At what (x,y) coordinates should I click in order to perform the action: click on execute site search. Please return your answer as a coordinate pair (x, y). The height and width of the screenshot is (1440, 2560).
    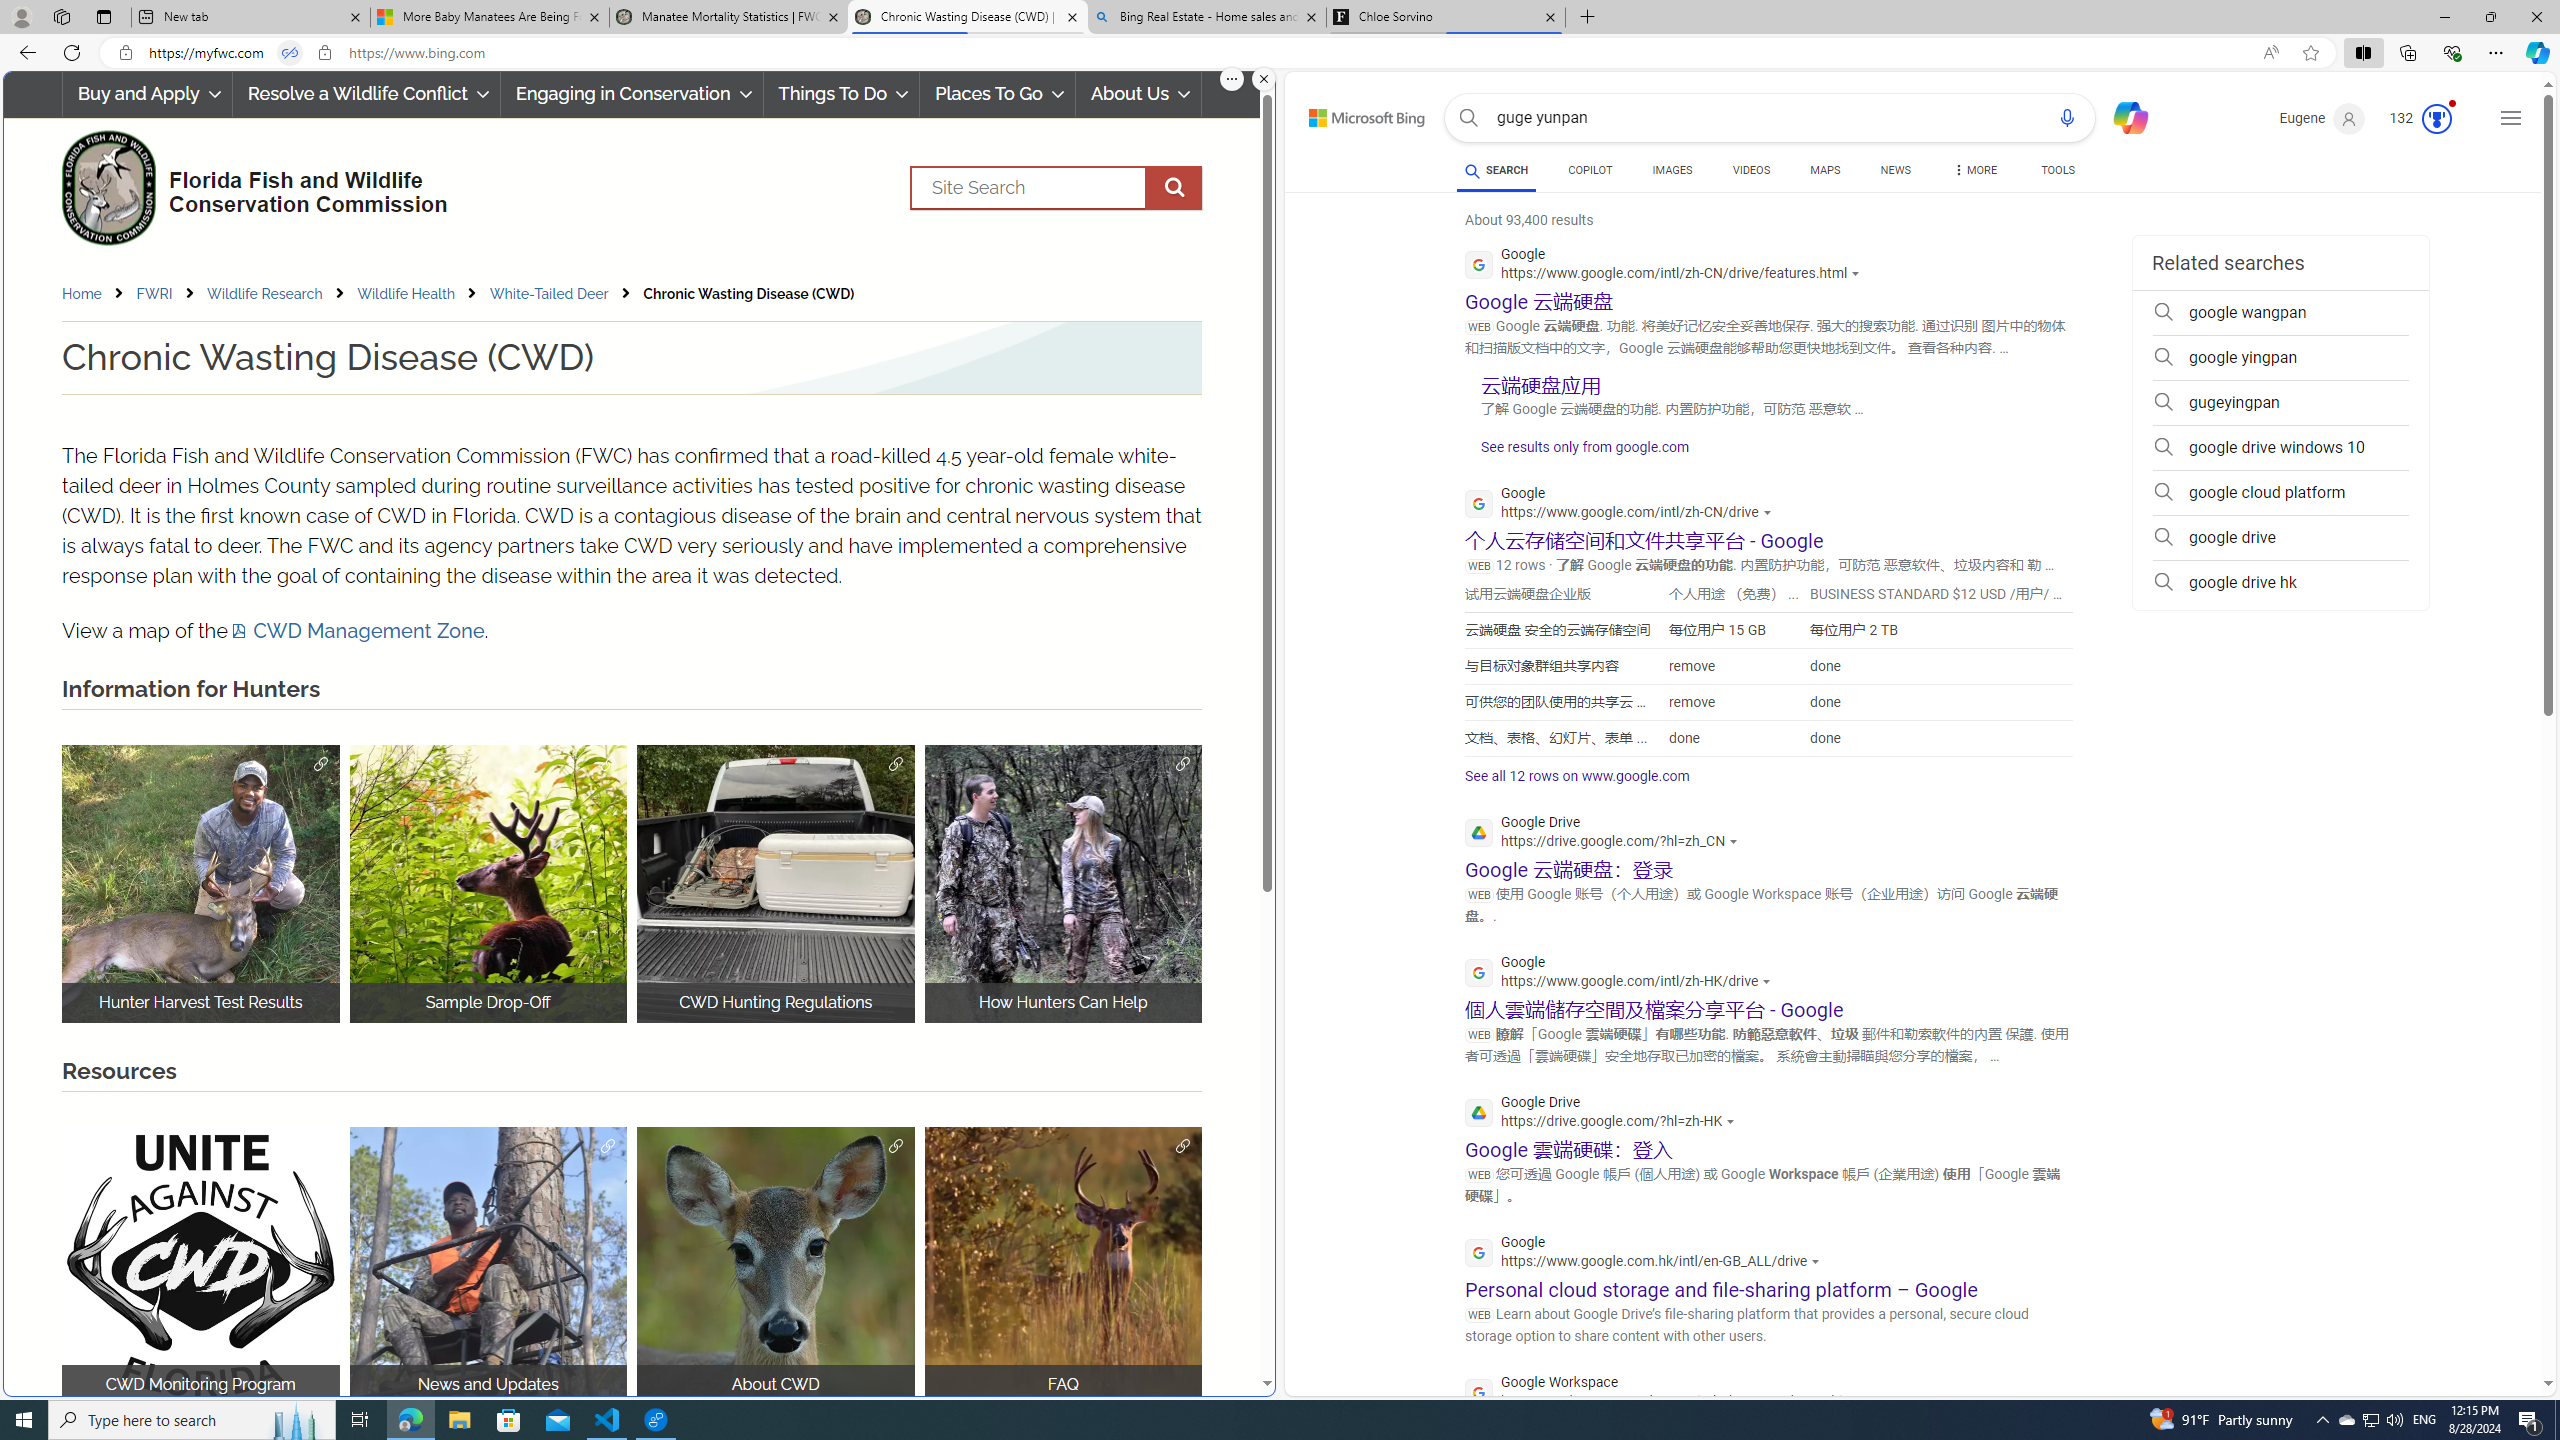
    Looking at the image, I should click on (1174, 188).